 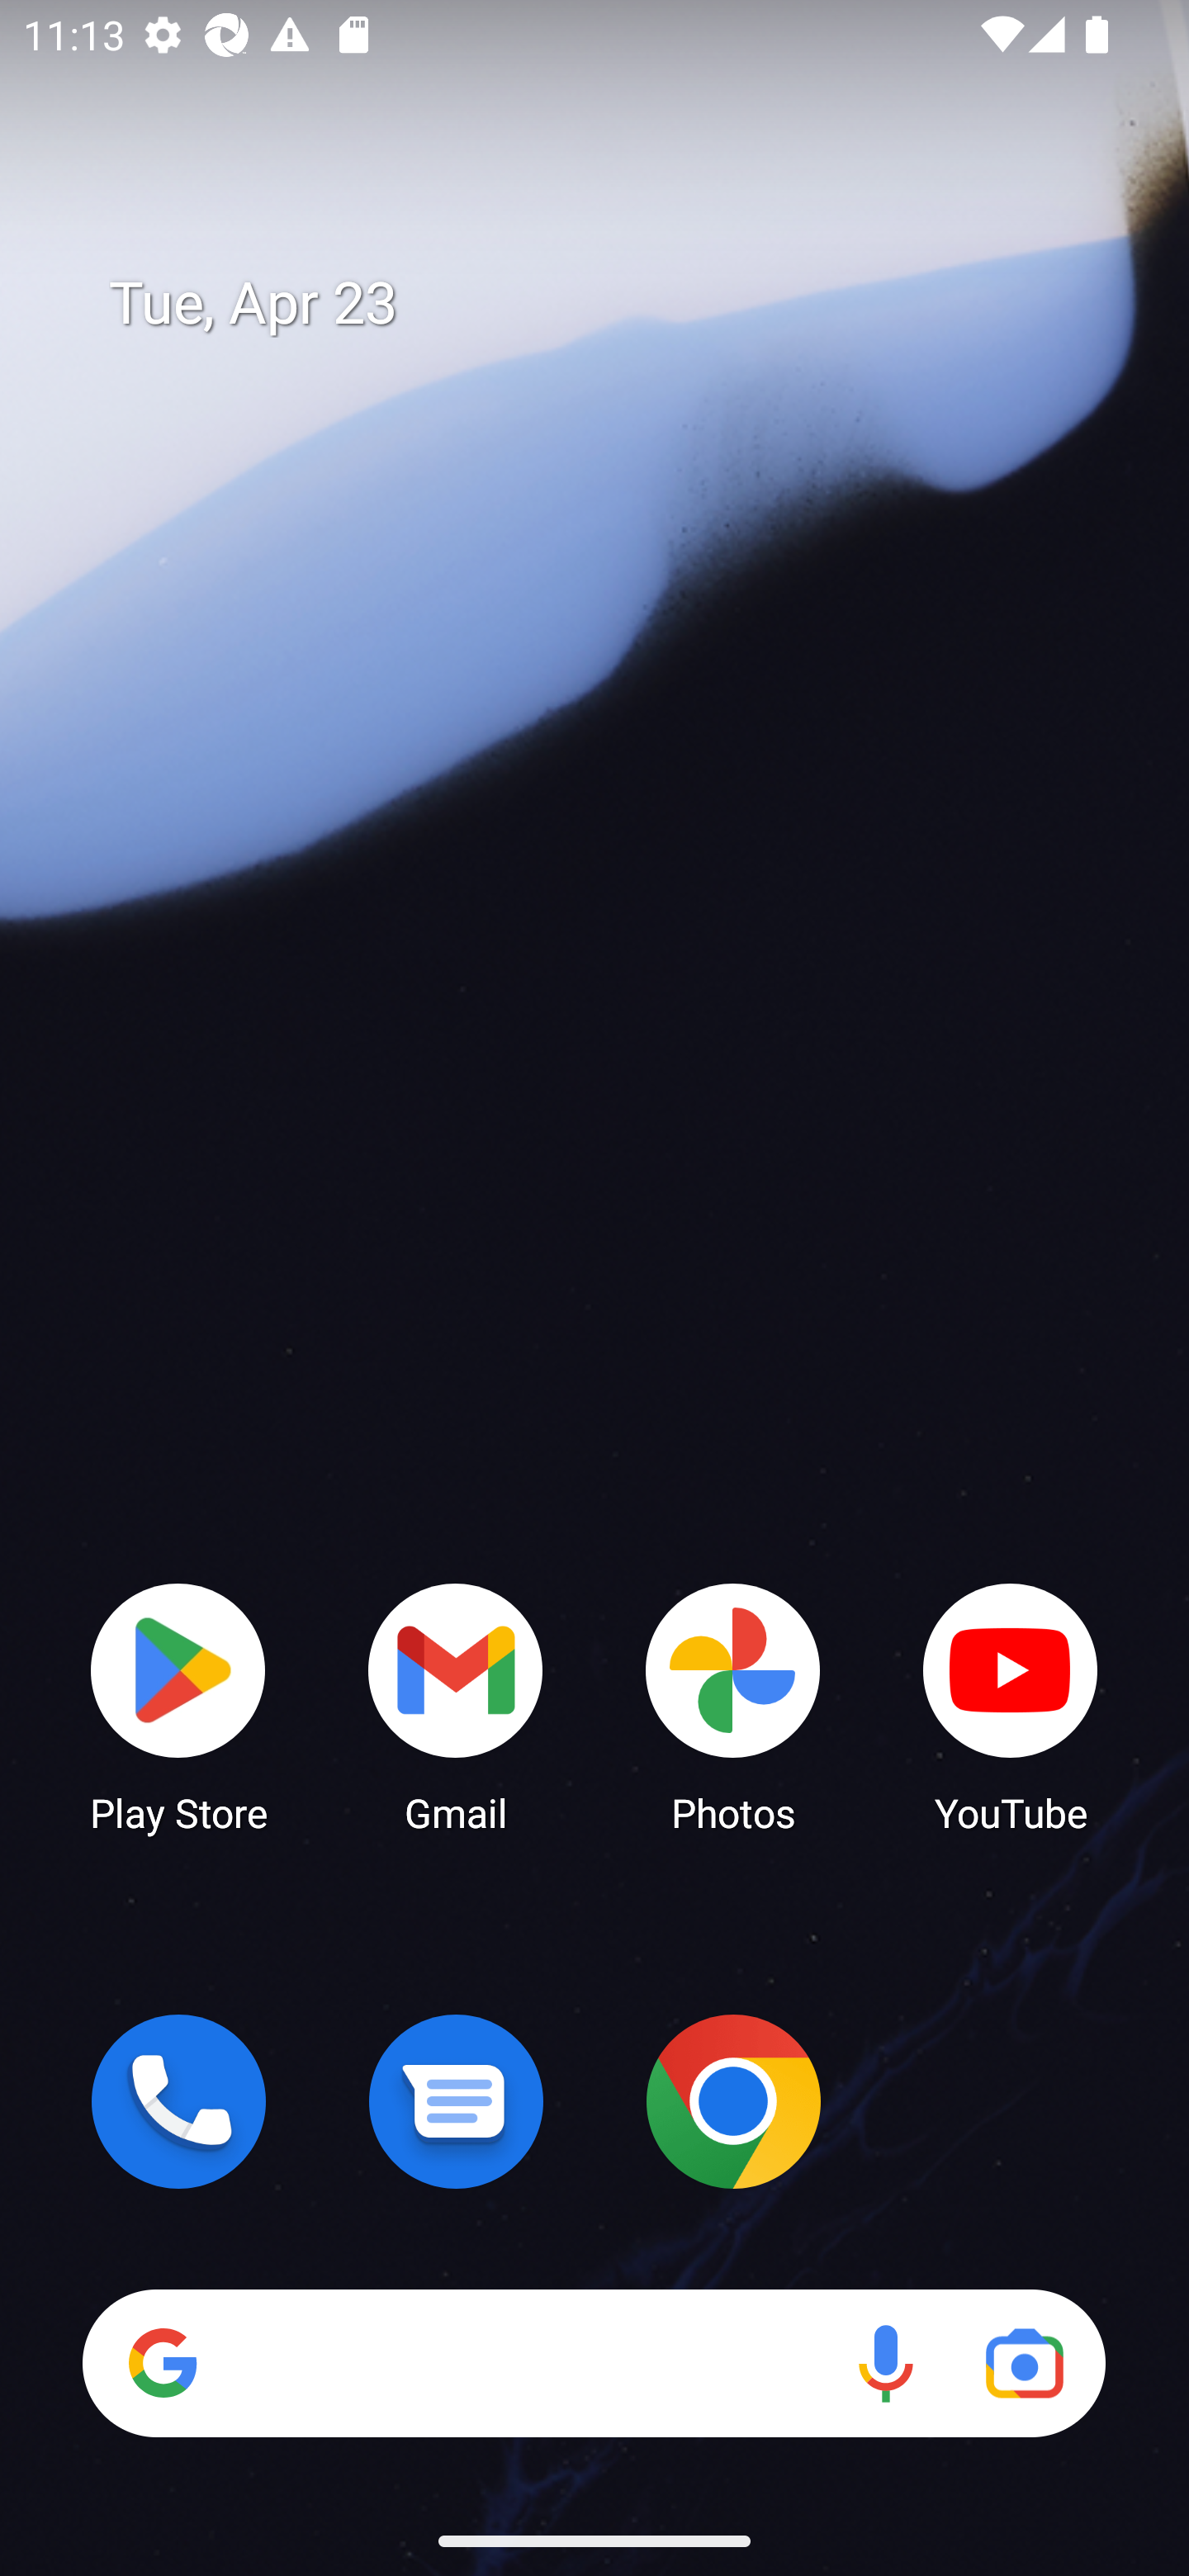 I want to click on Tue, Apr 23, so click(x=618, y=304).